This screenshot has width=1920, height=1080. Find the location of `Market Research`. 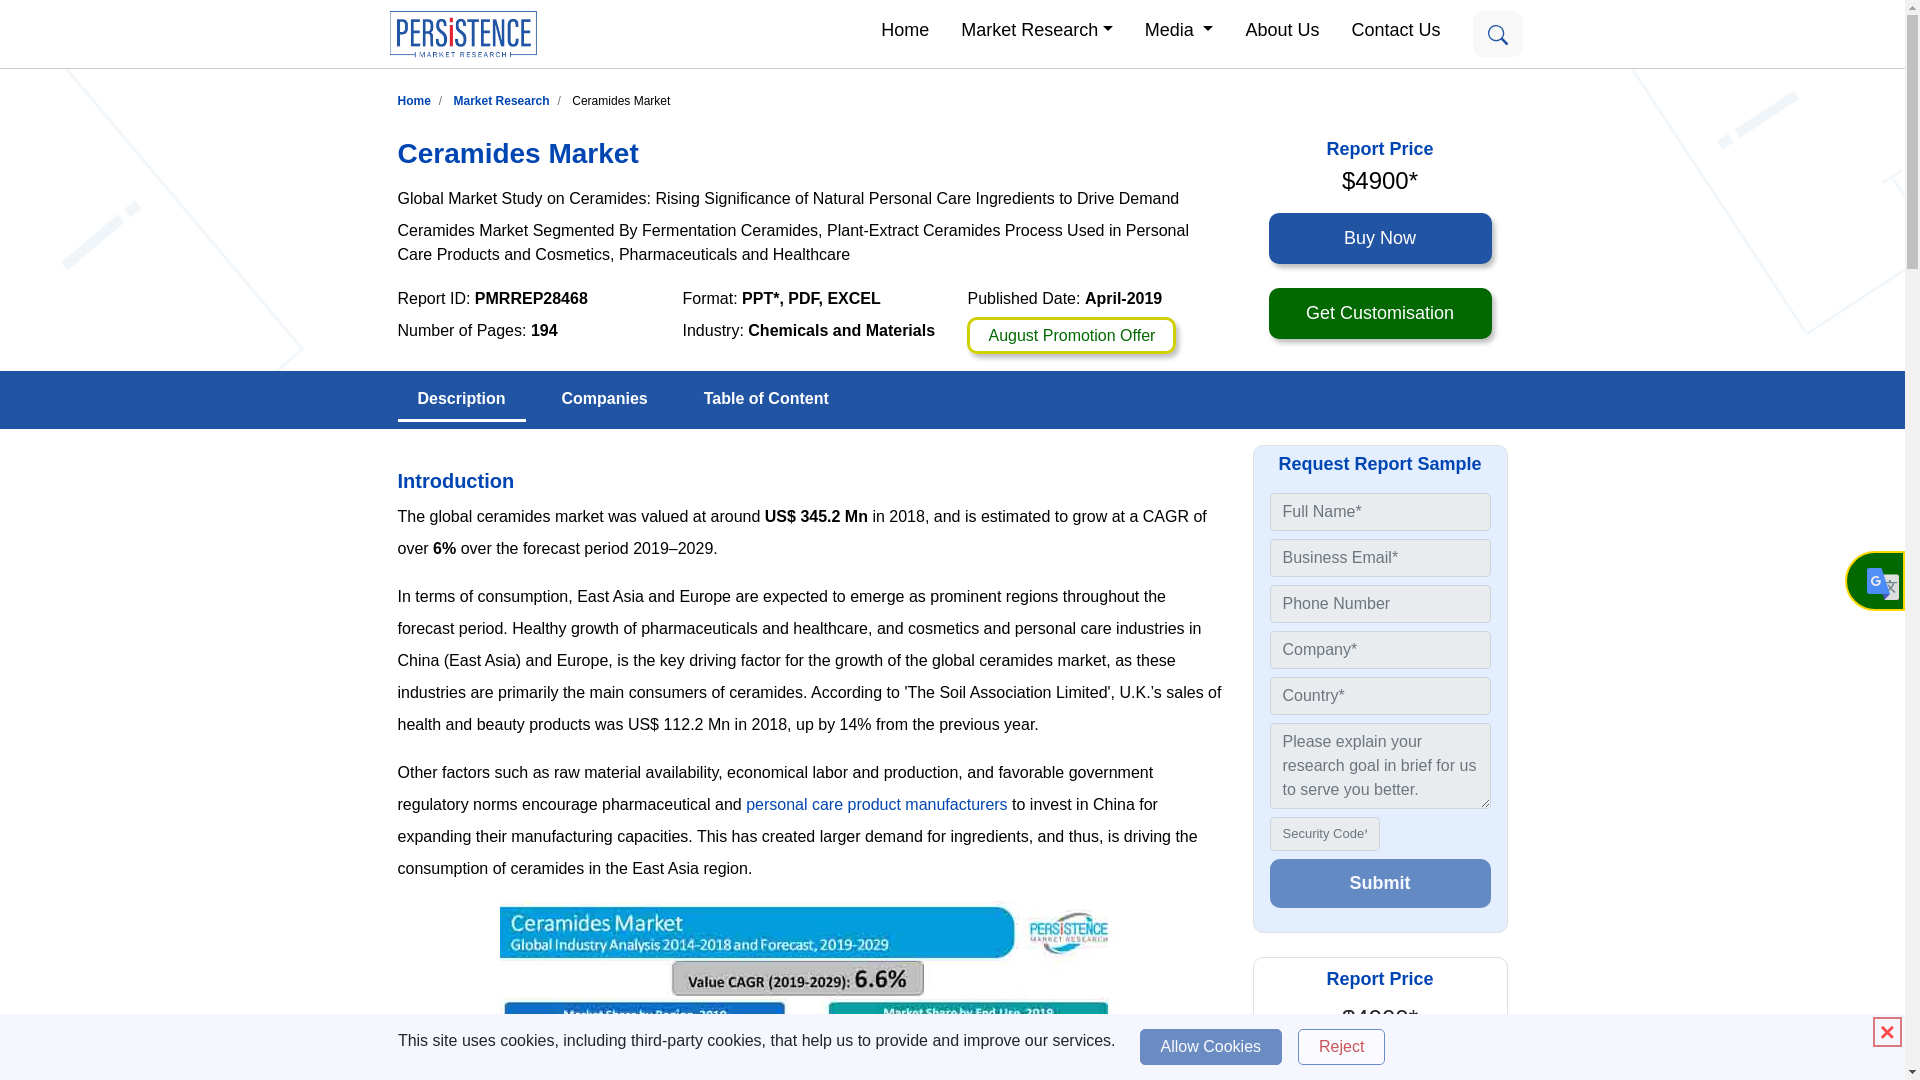

Market Research is located at coordinates (501, 100).